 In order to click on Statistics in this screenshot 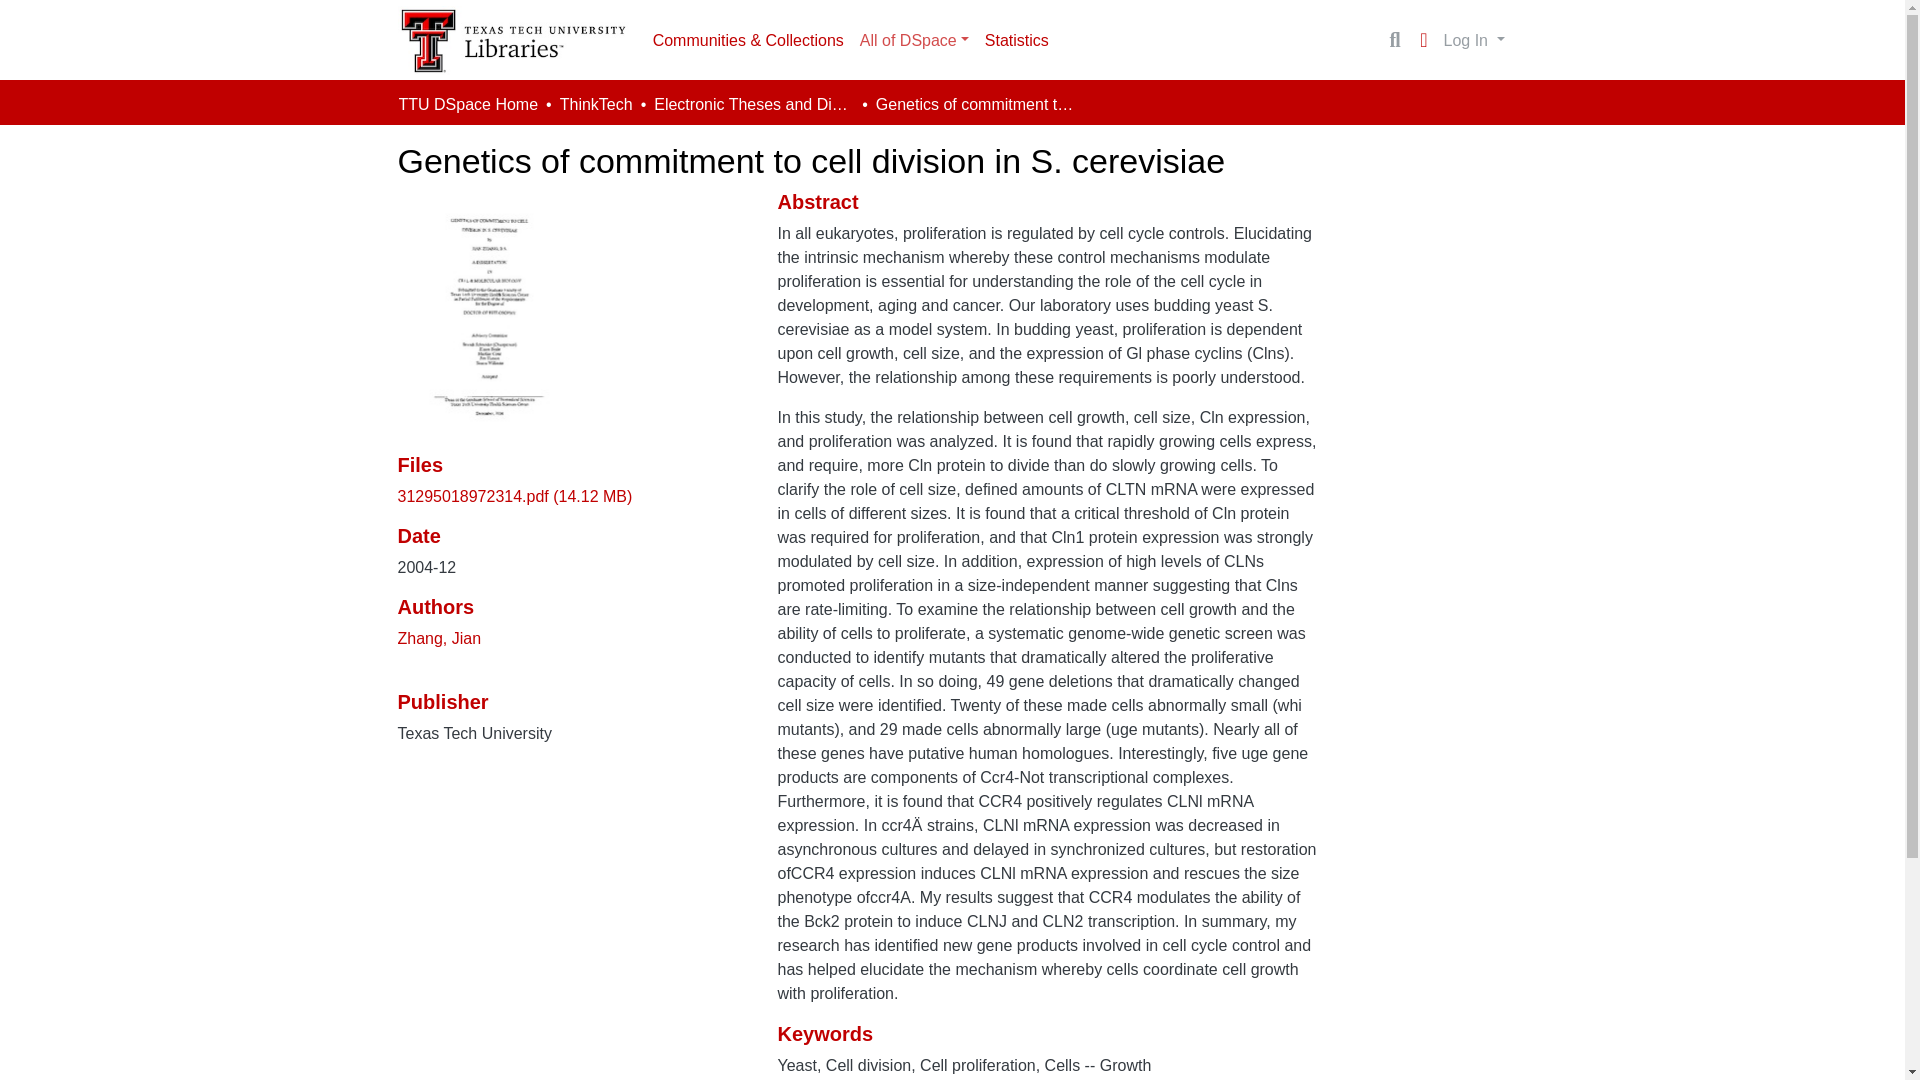, I will do `click(1017, 40)`.